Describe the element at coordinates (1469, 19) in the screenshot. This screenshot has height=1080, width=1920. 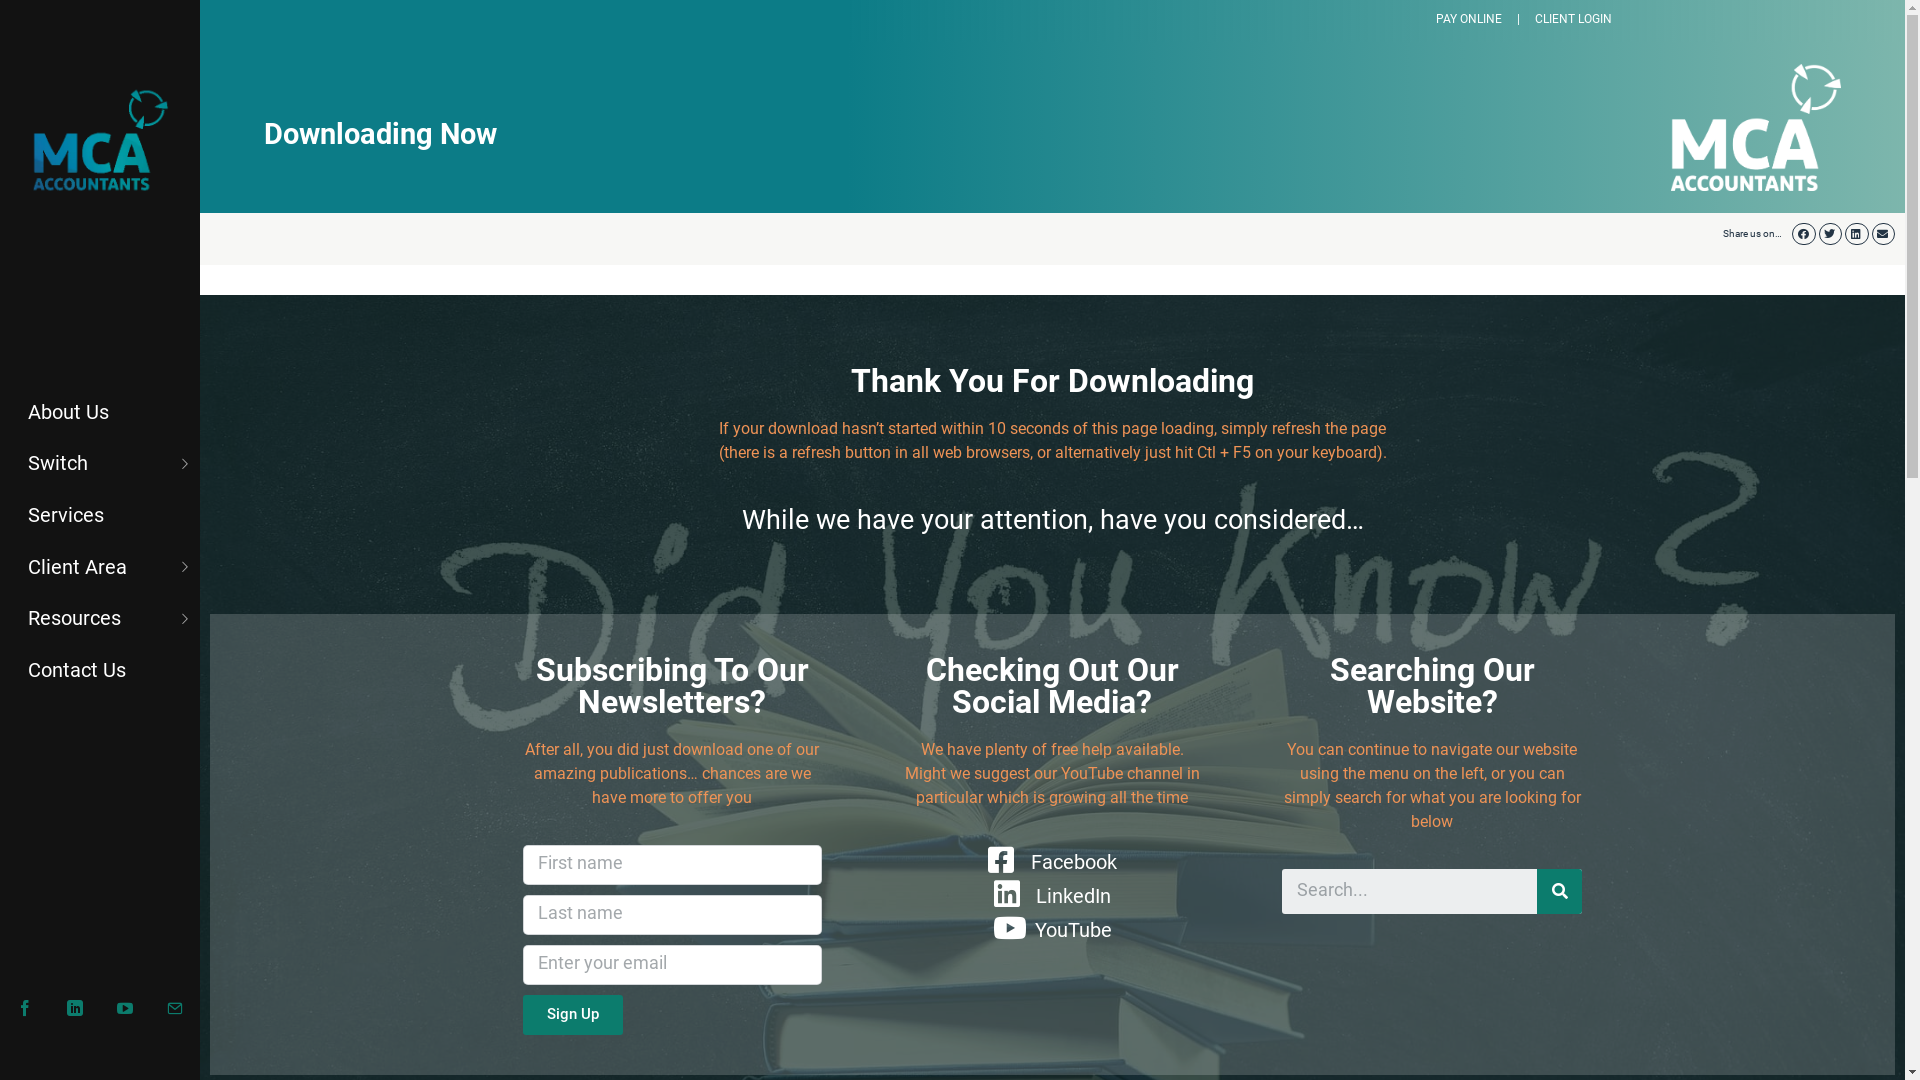
I see `PAY ONLINE` at that location.